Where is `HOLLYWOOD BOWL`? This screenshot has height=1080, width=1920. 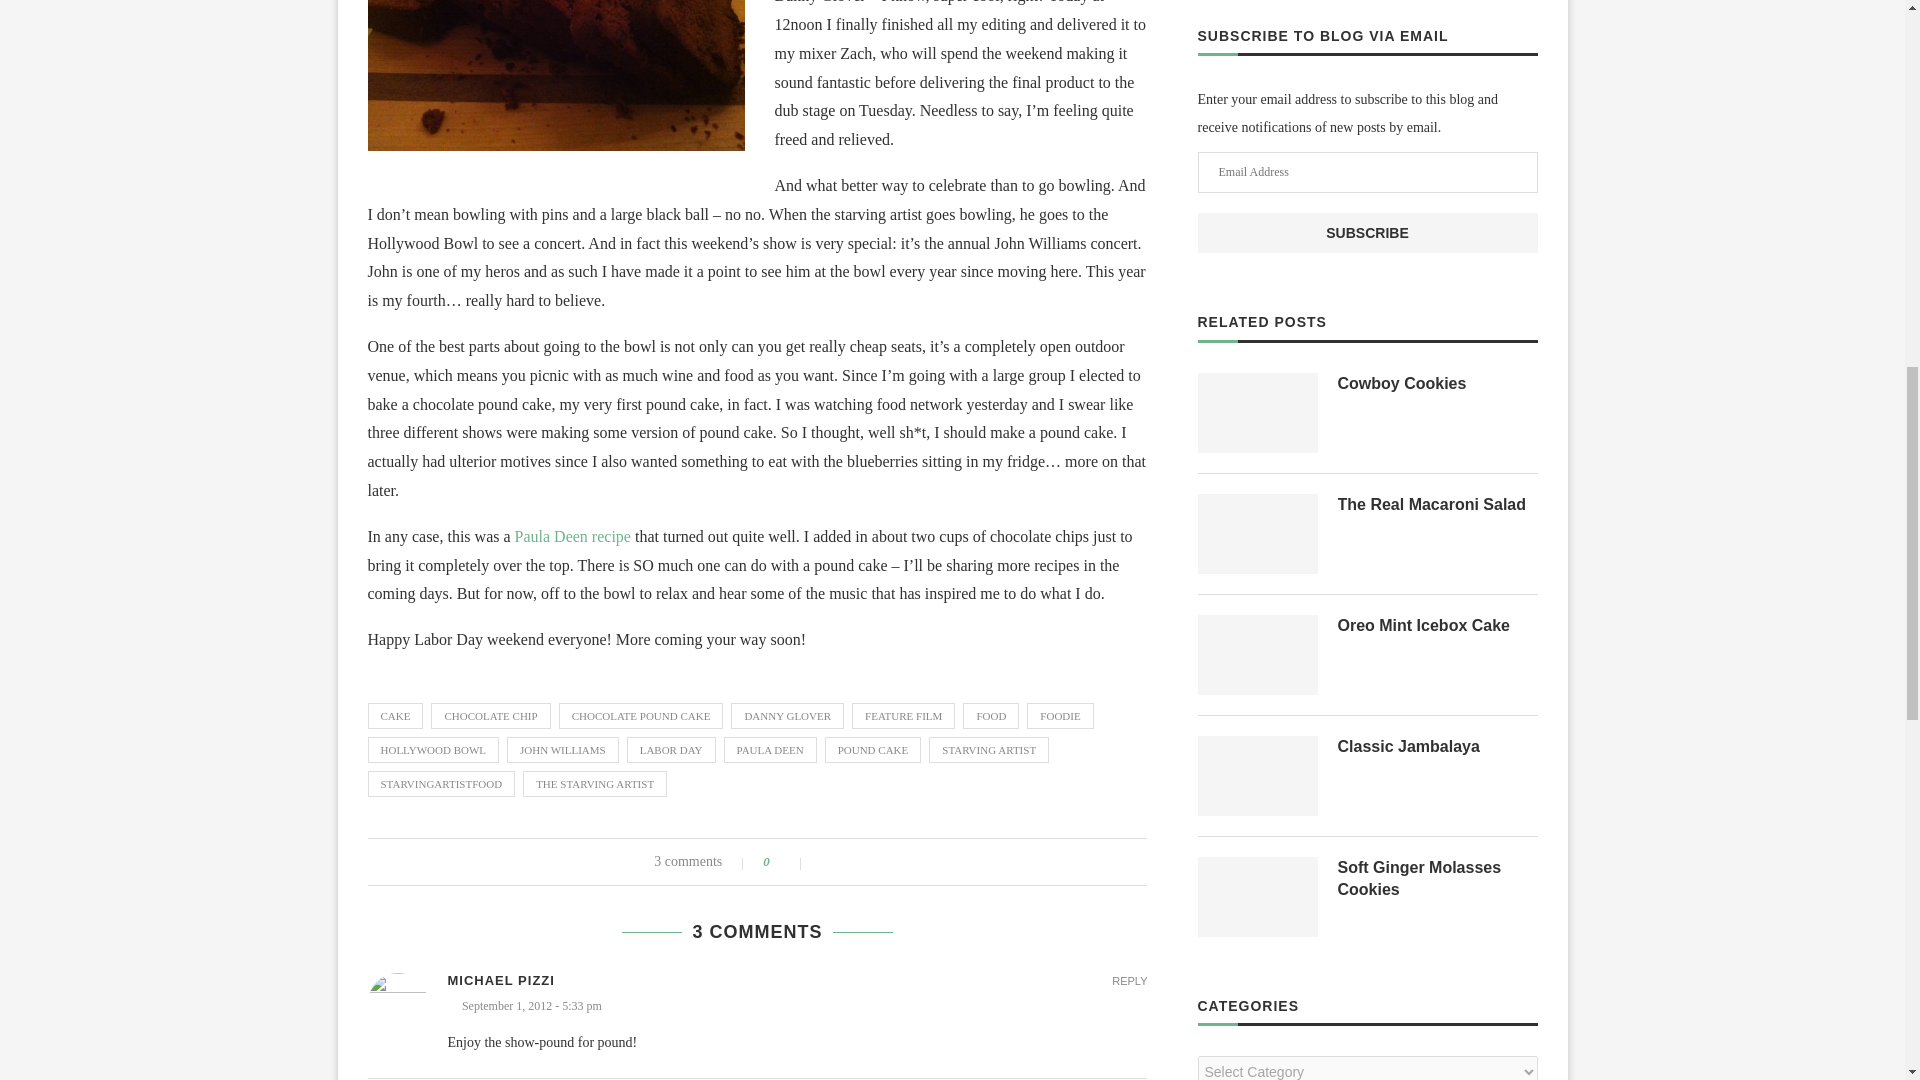 HOLLYWOOD BOWL is located at coordinates (434, 749).